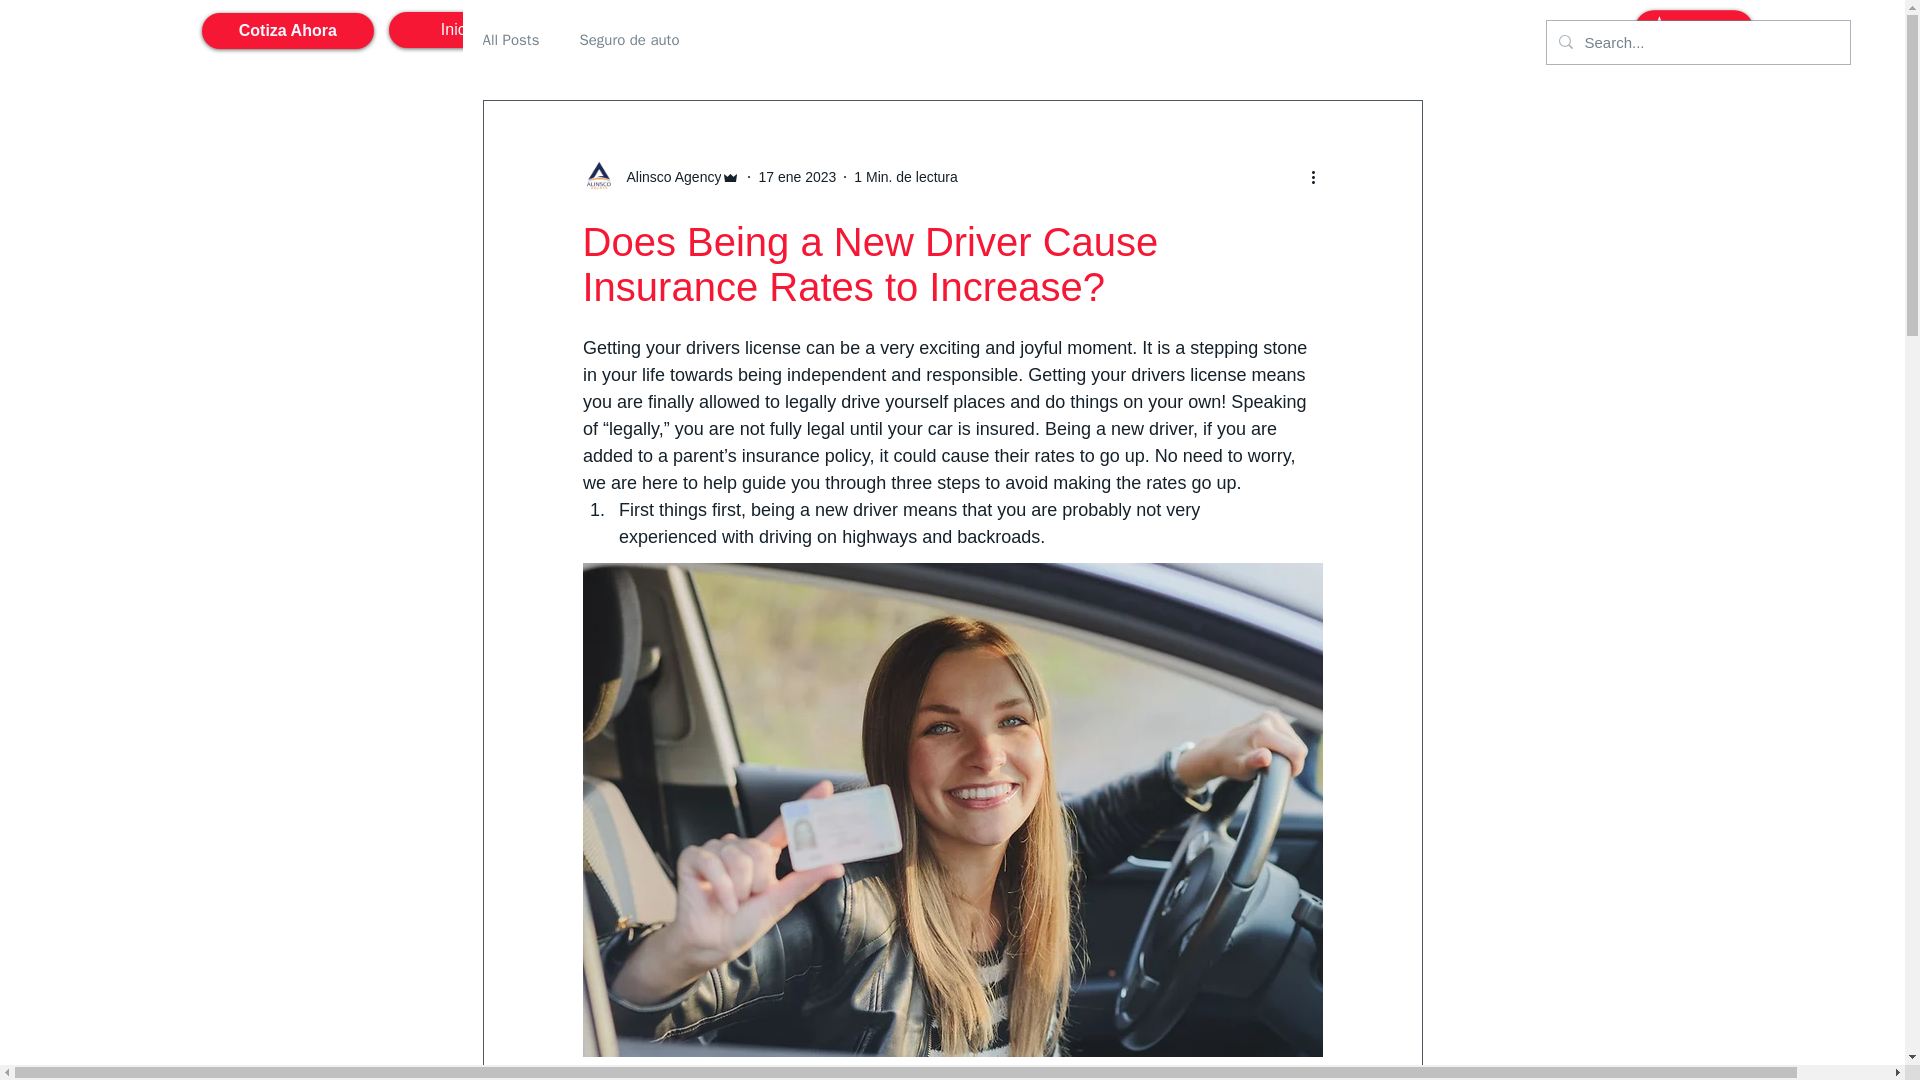  Describe the element at coordinates (796, 176) in the screenshot. I see `17 ene 2023` at that location.